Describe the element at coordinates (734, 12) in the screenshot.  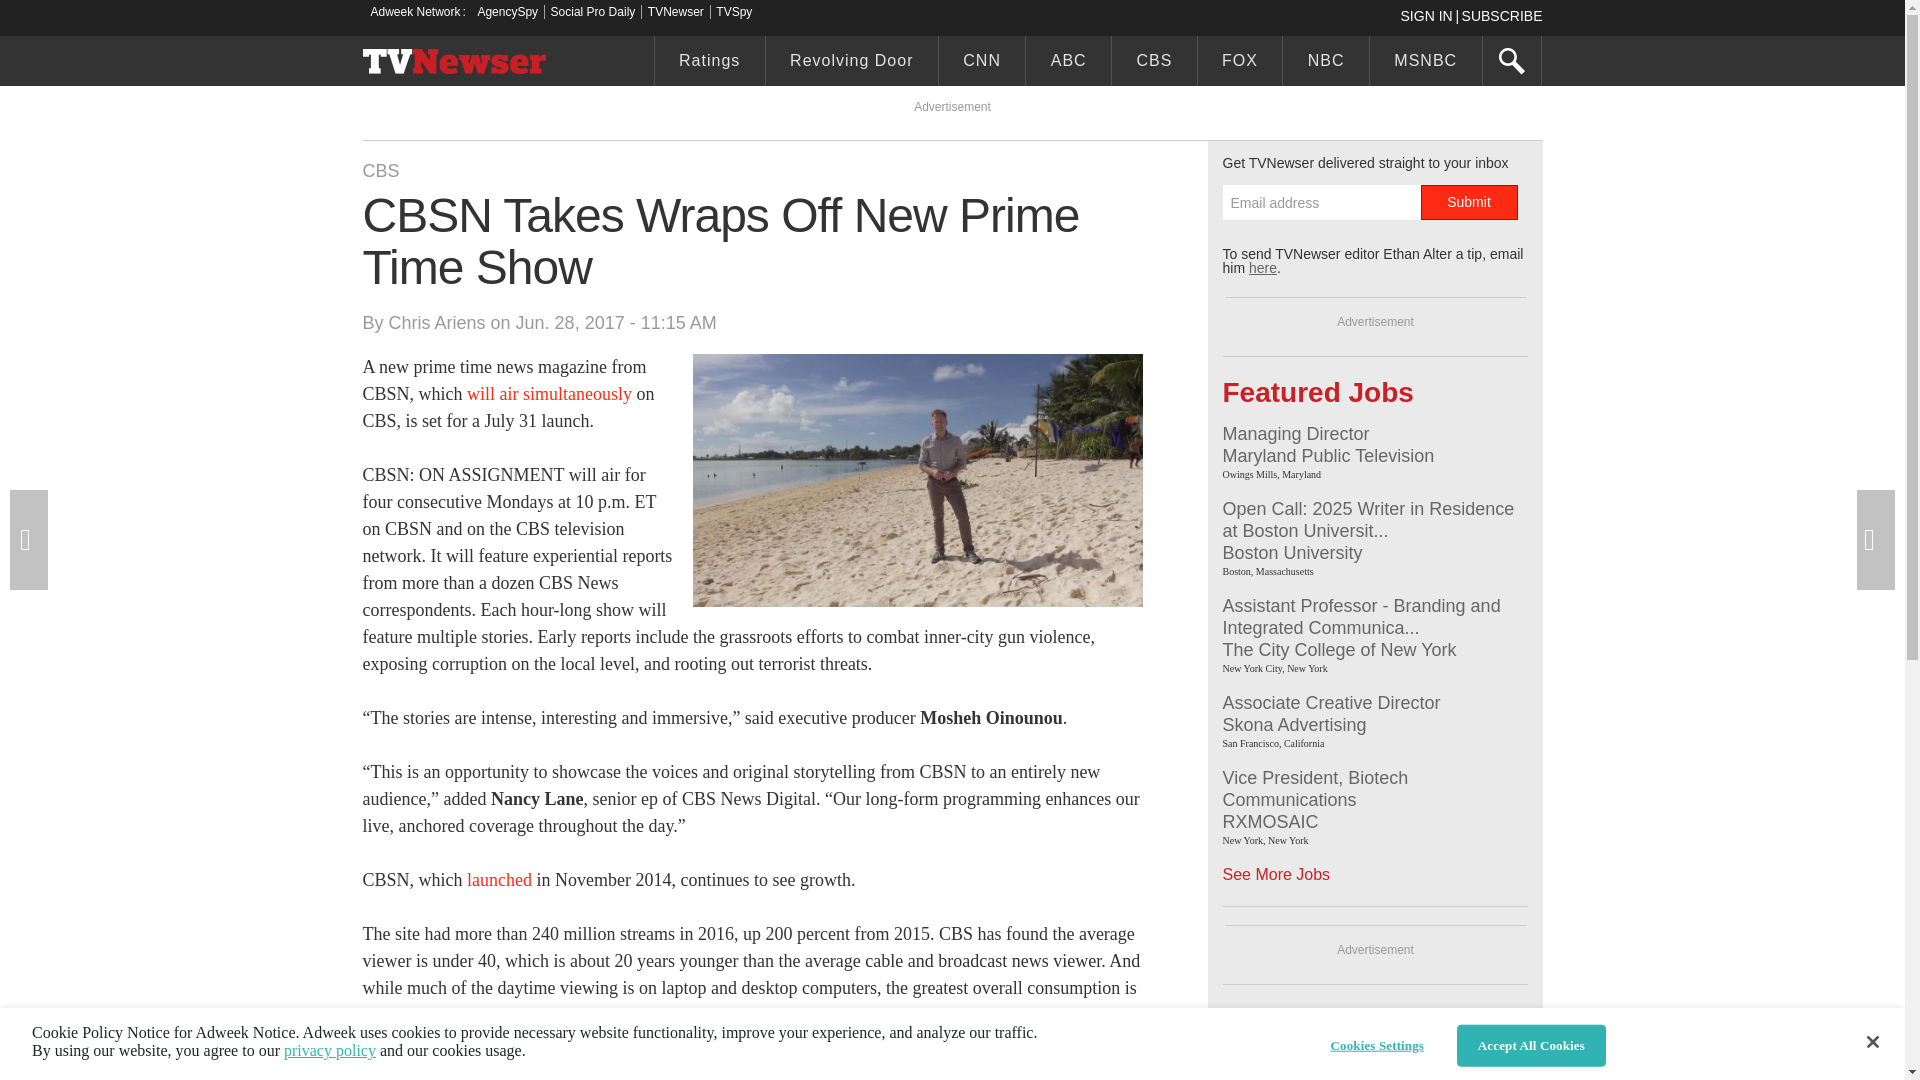
I see `TVSpy` at that location.